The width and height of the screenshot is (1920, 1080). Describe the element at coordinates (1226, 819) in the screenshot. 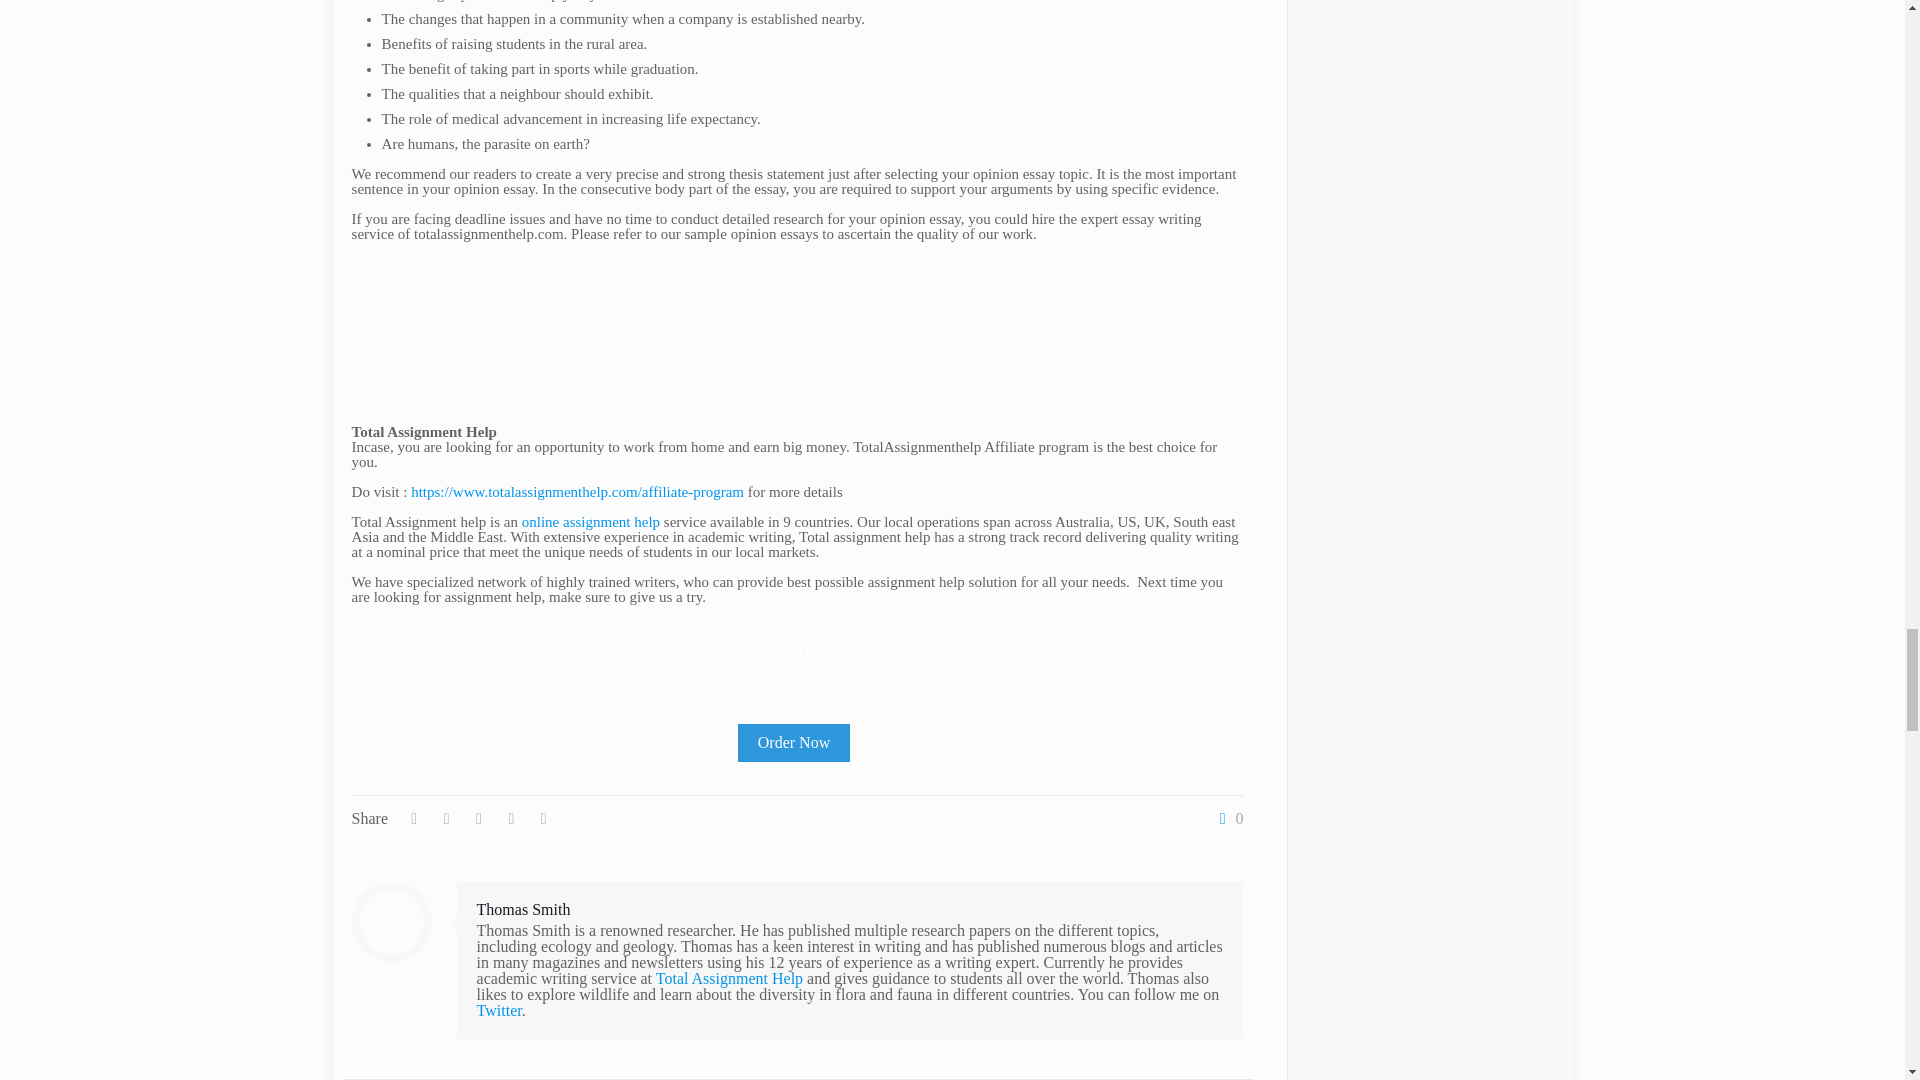

I see `0` at that location.